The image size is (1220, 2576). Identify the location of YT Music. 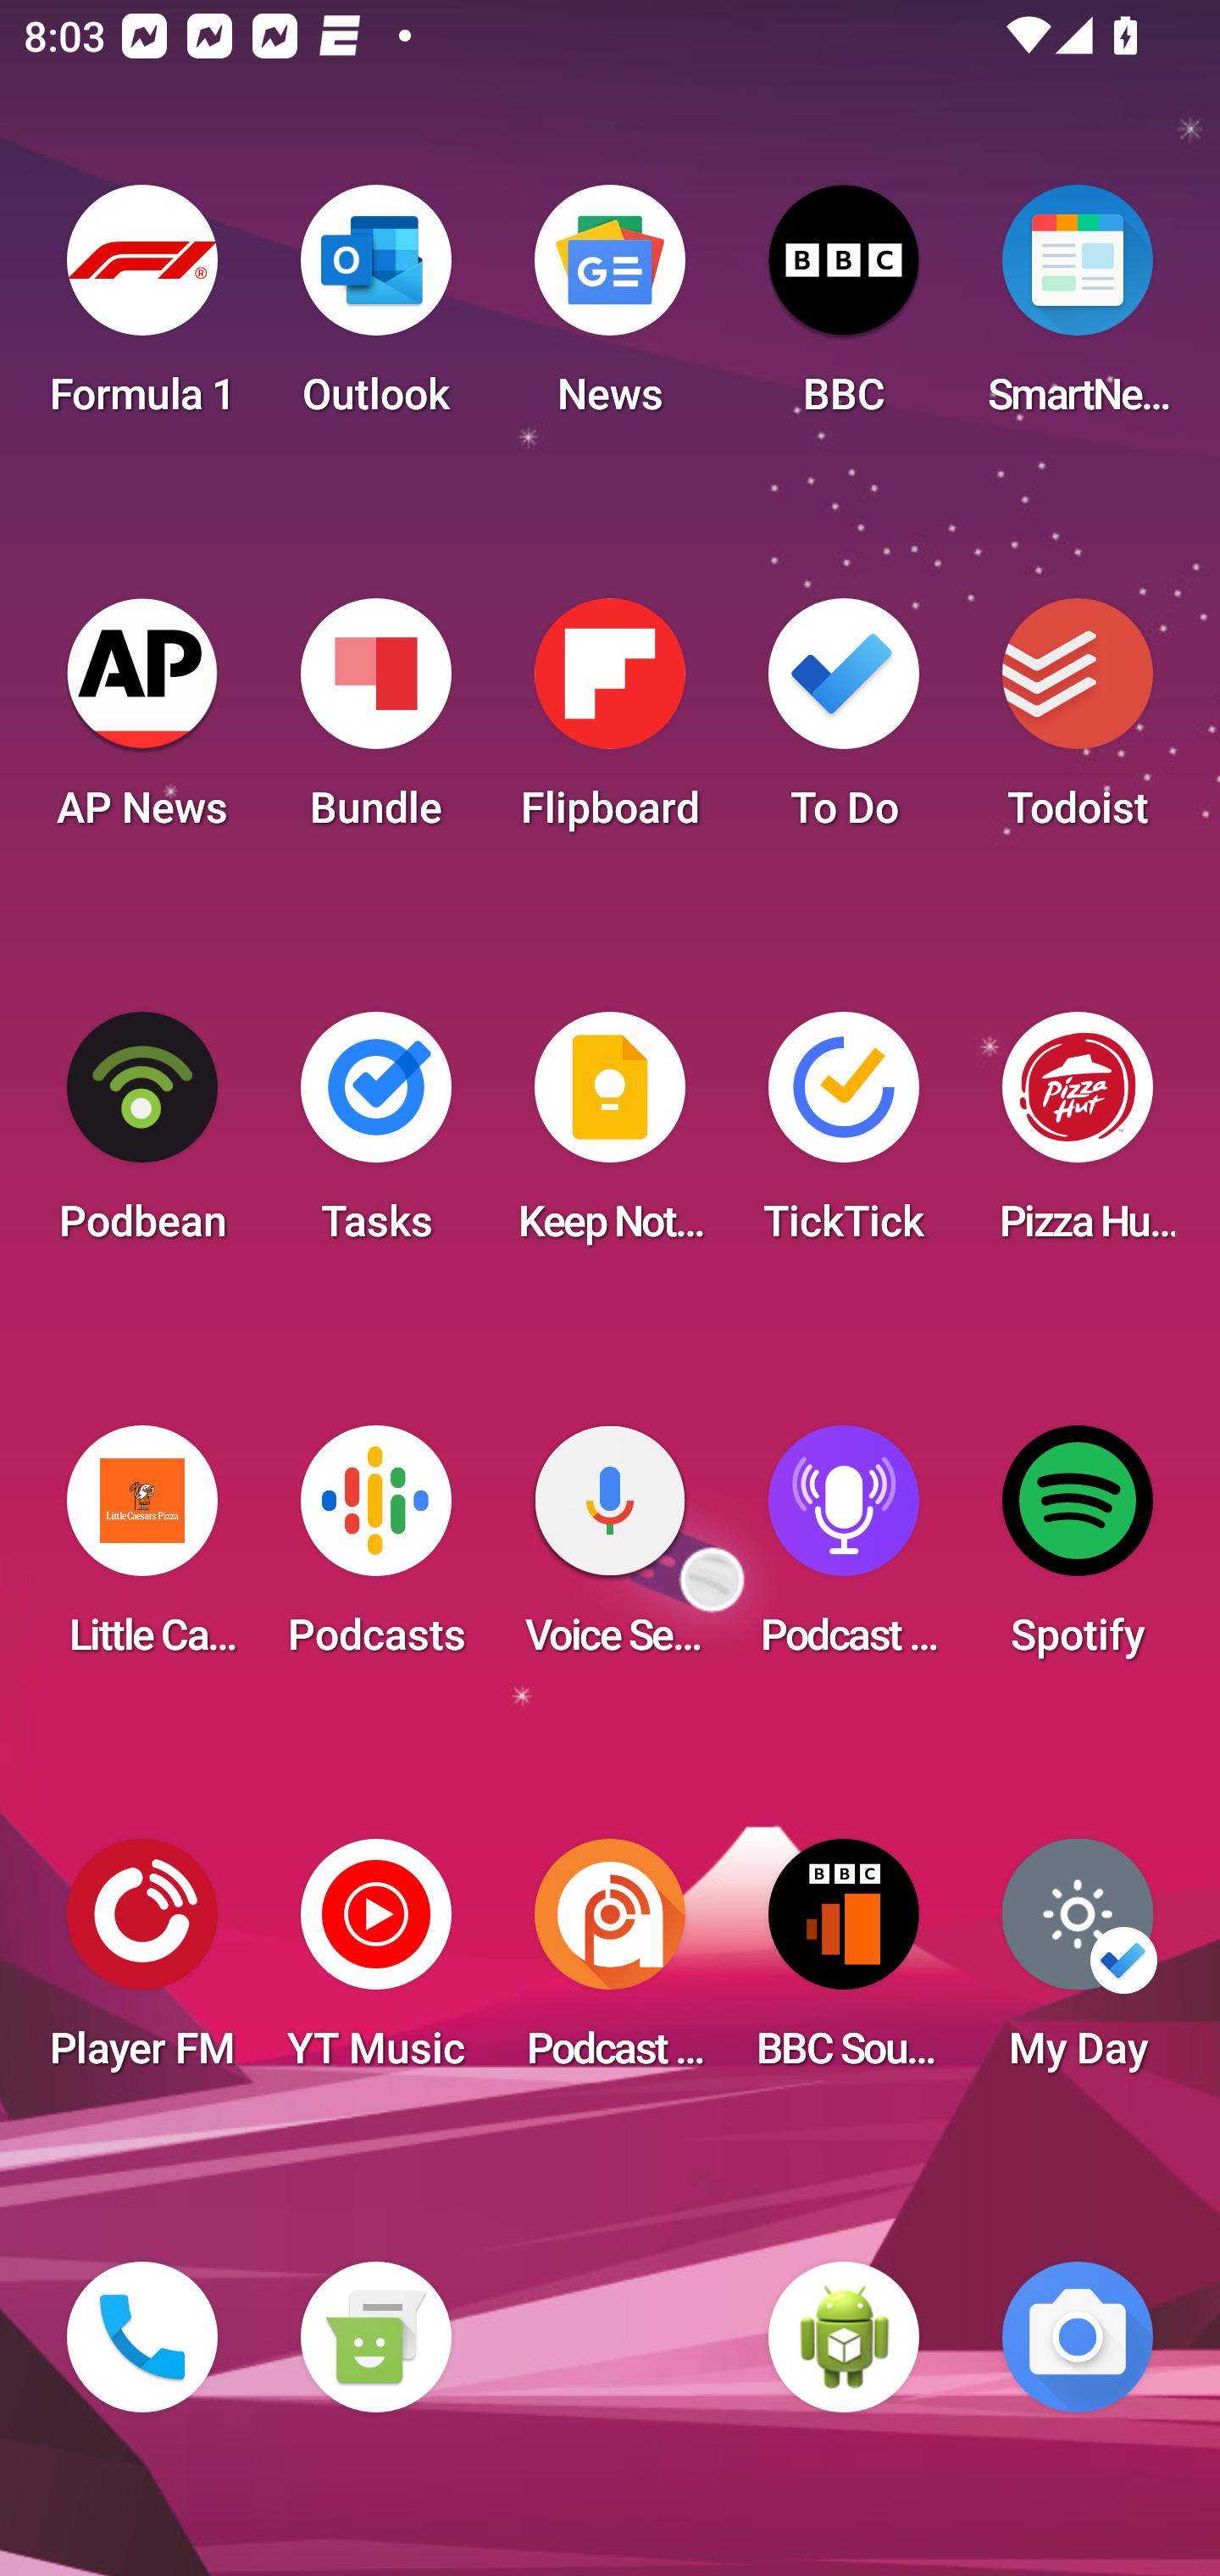
(375, 1964).